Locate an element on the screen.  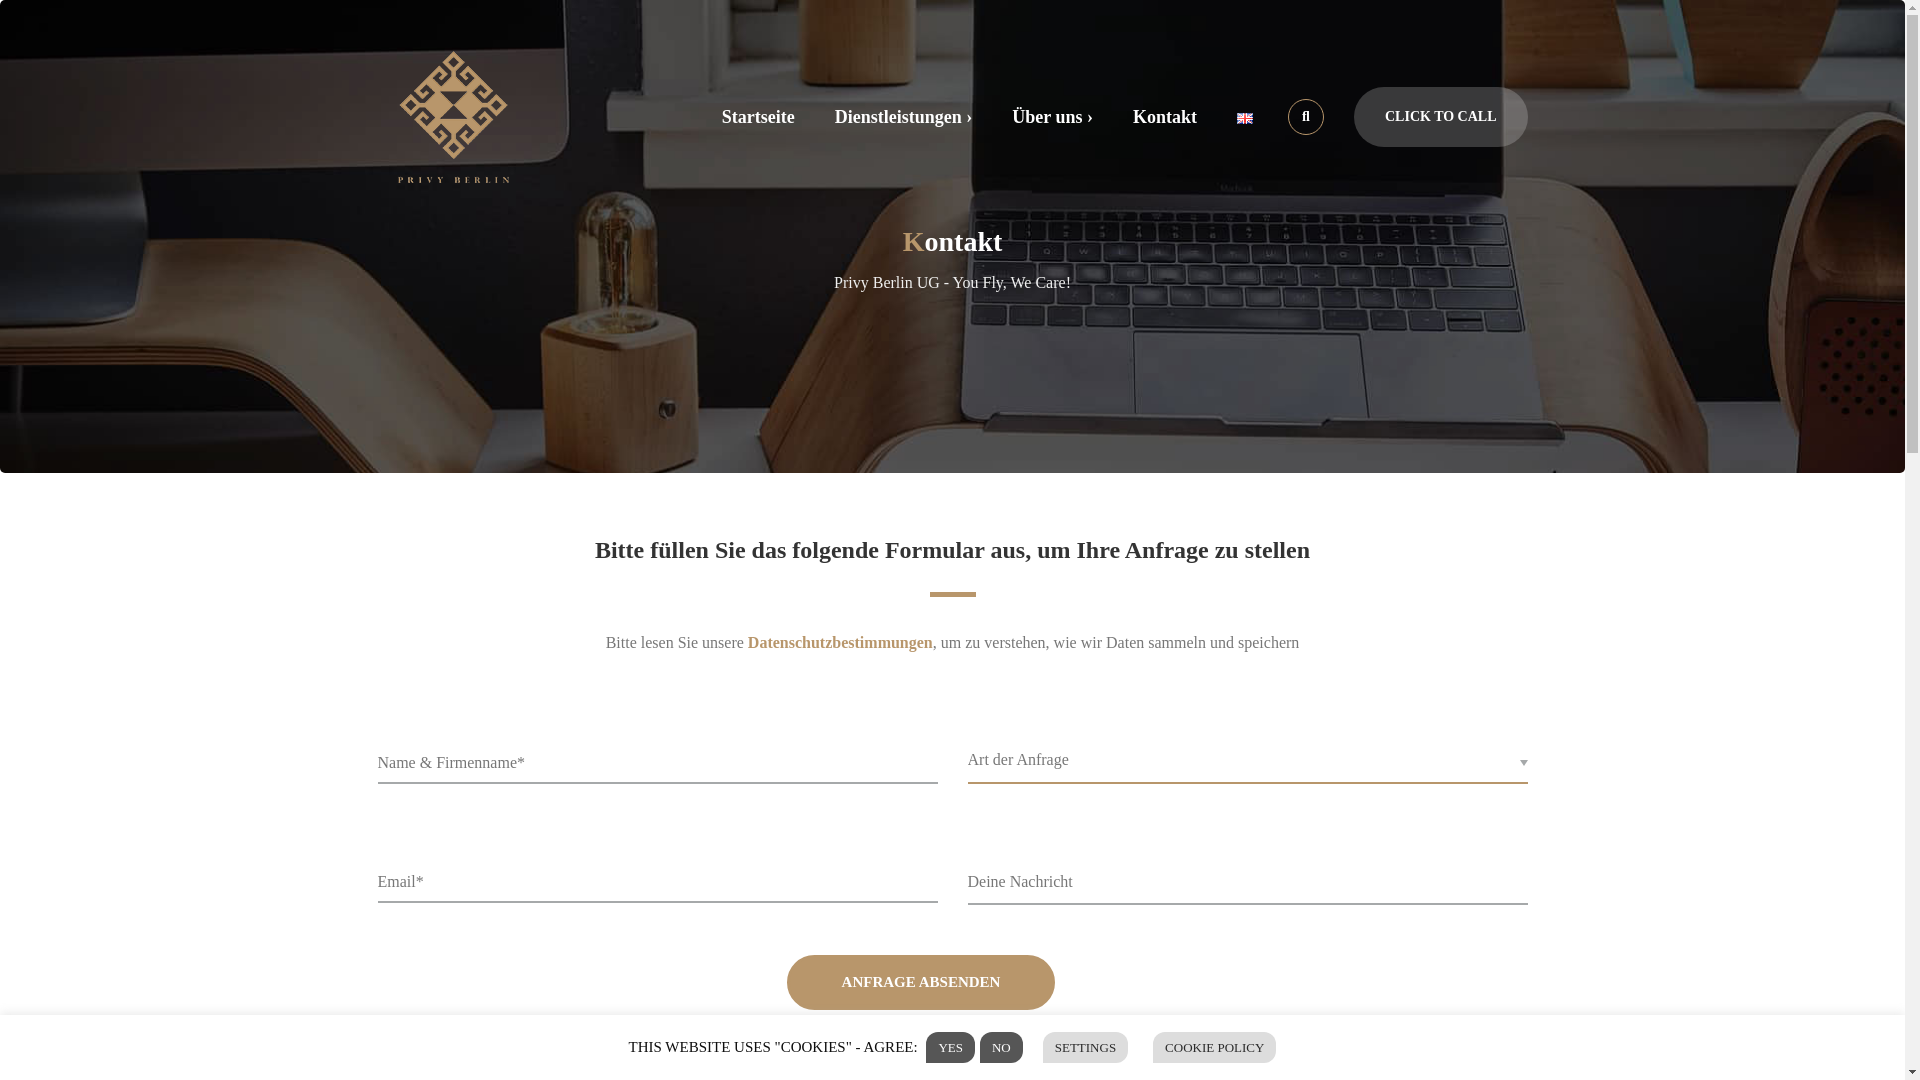
Startseite is located at coordinates (758, 116).